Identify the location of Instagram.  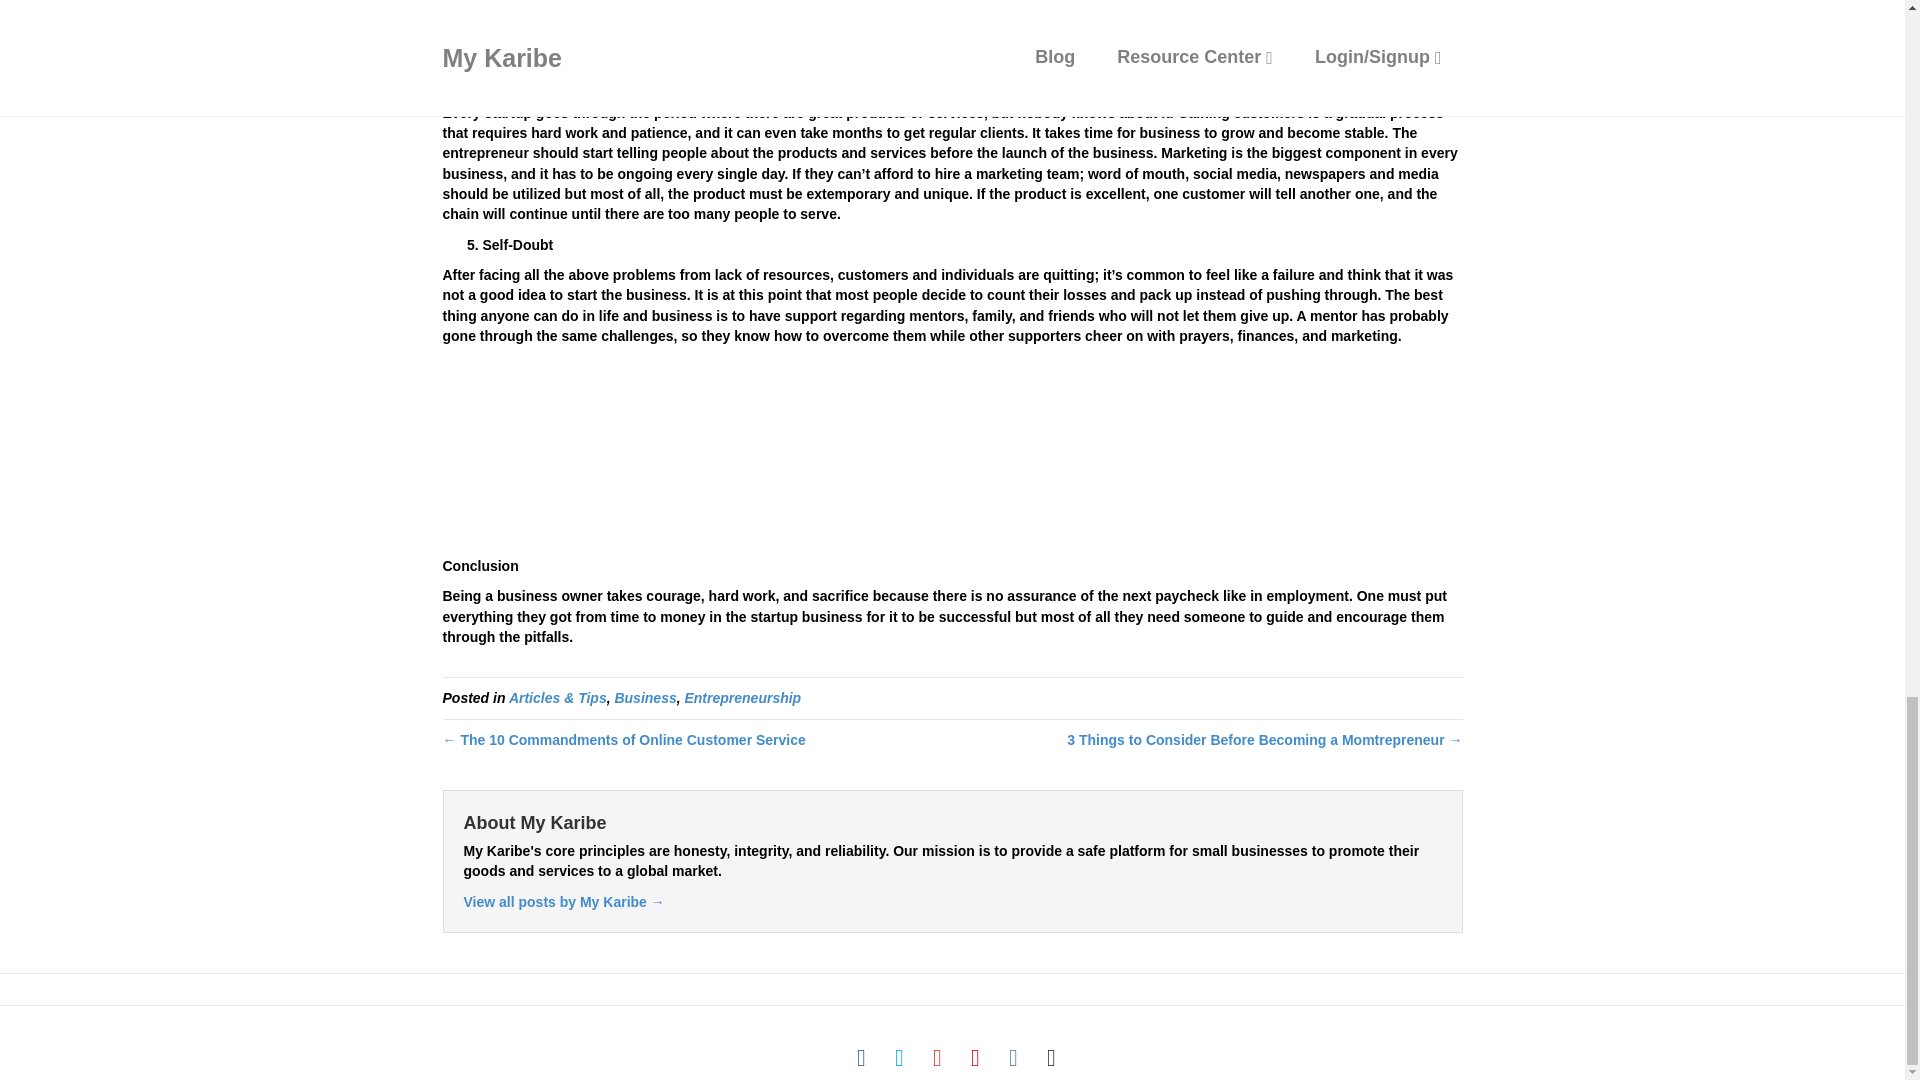
(1012, 1058).